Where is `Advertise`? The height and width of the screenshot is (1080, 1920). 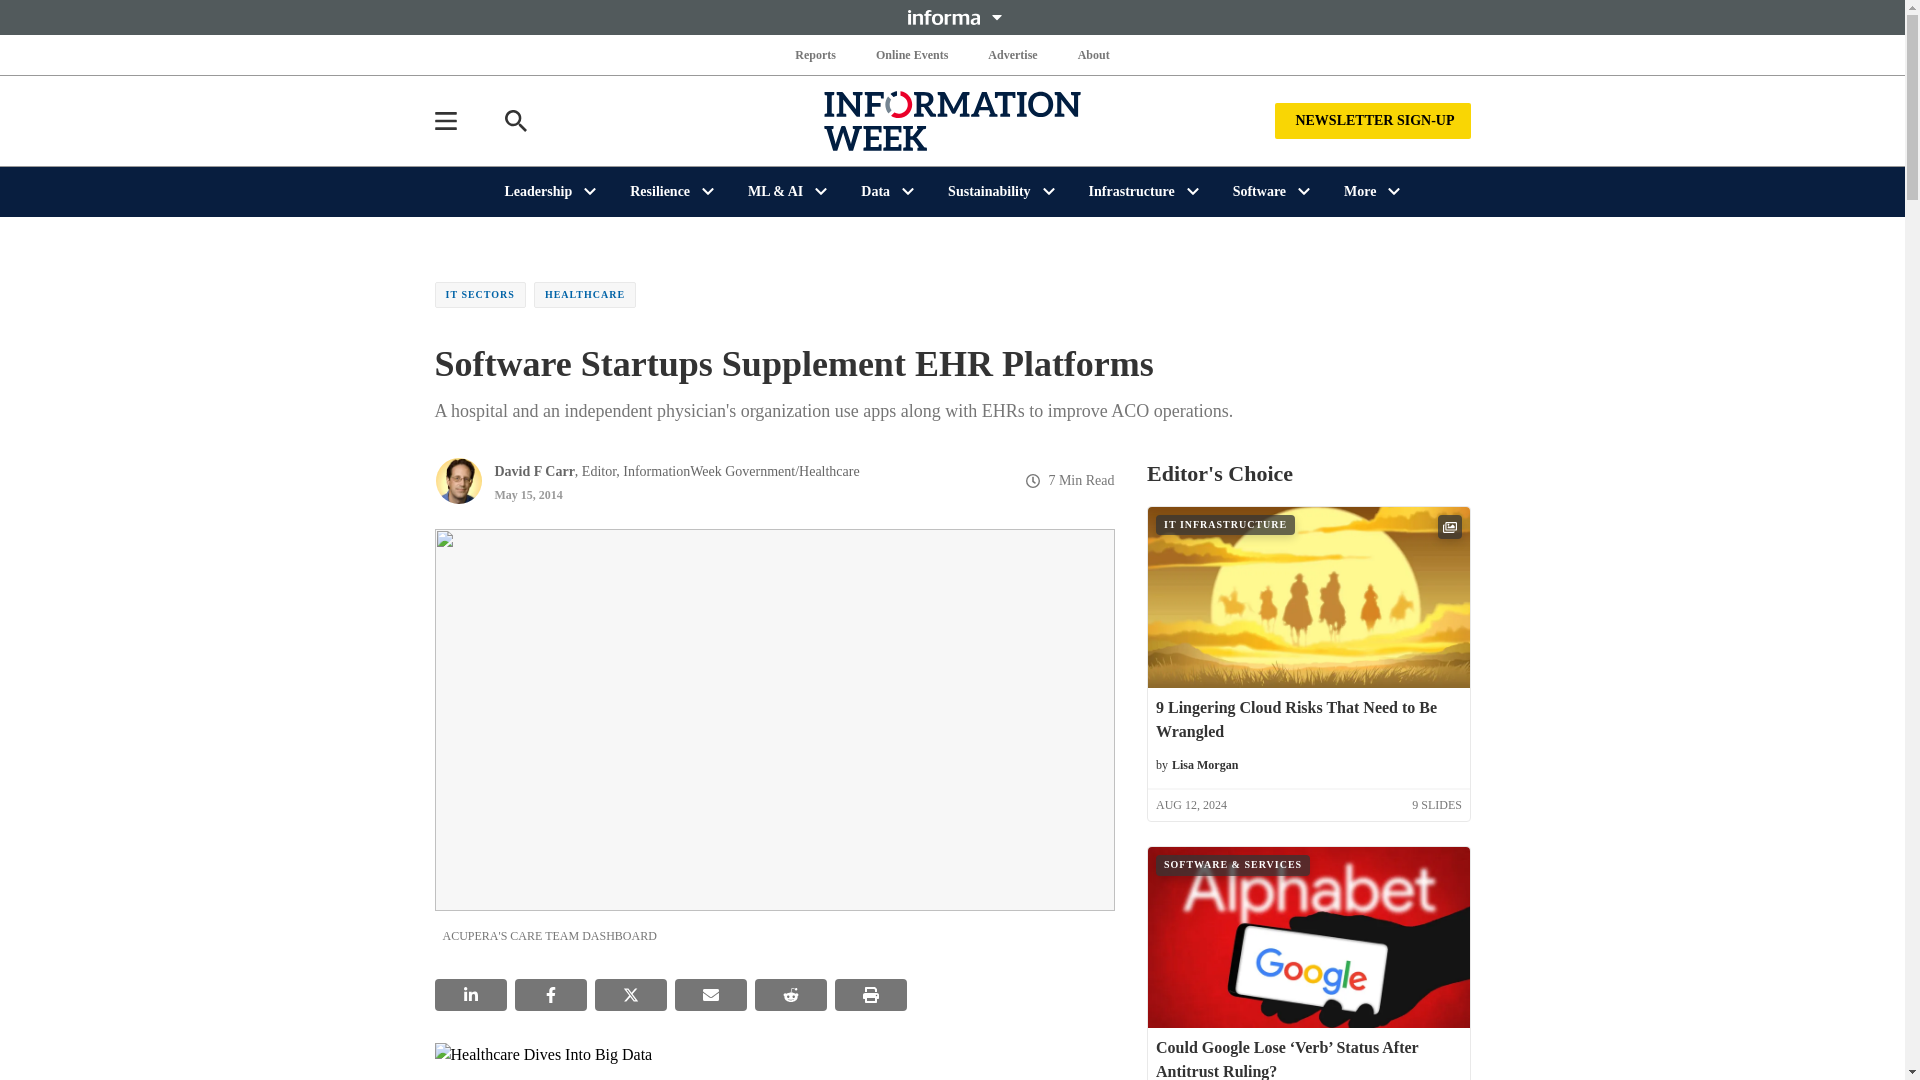
Advertise is located at coordinates (1012, 54).